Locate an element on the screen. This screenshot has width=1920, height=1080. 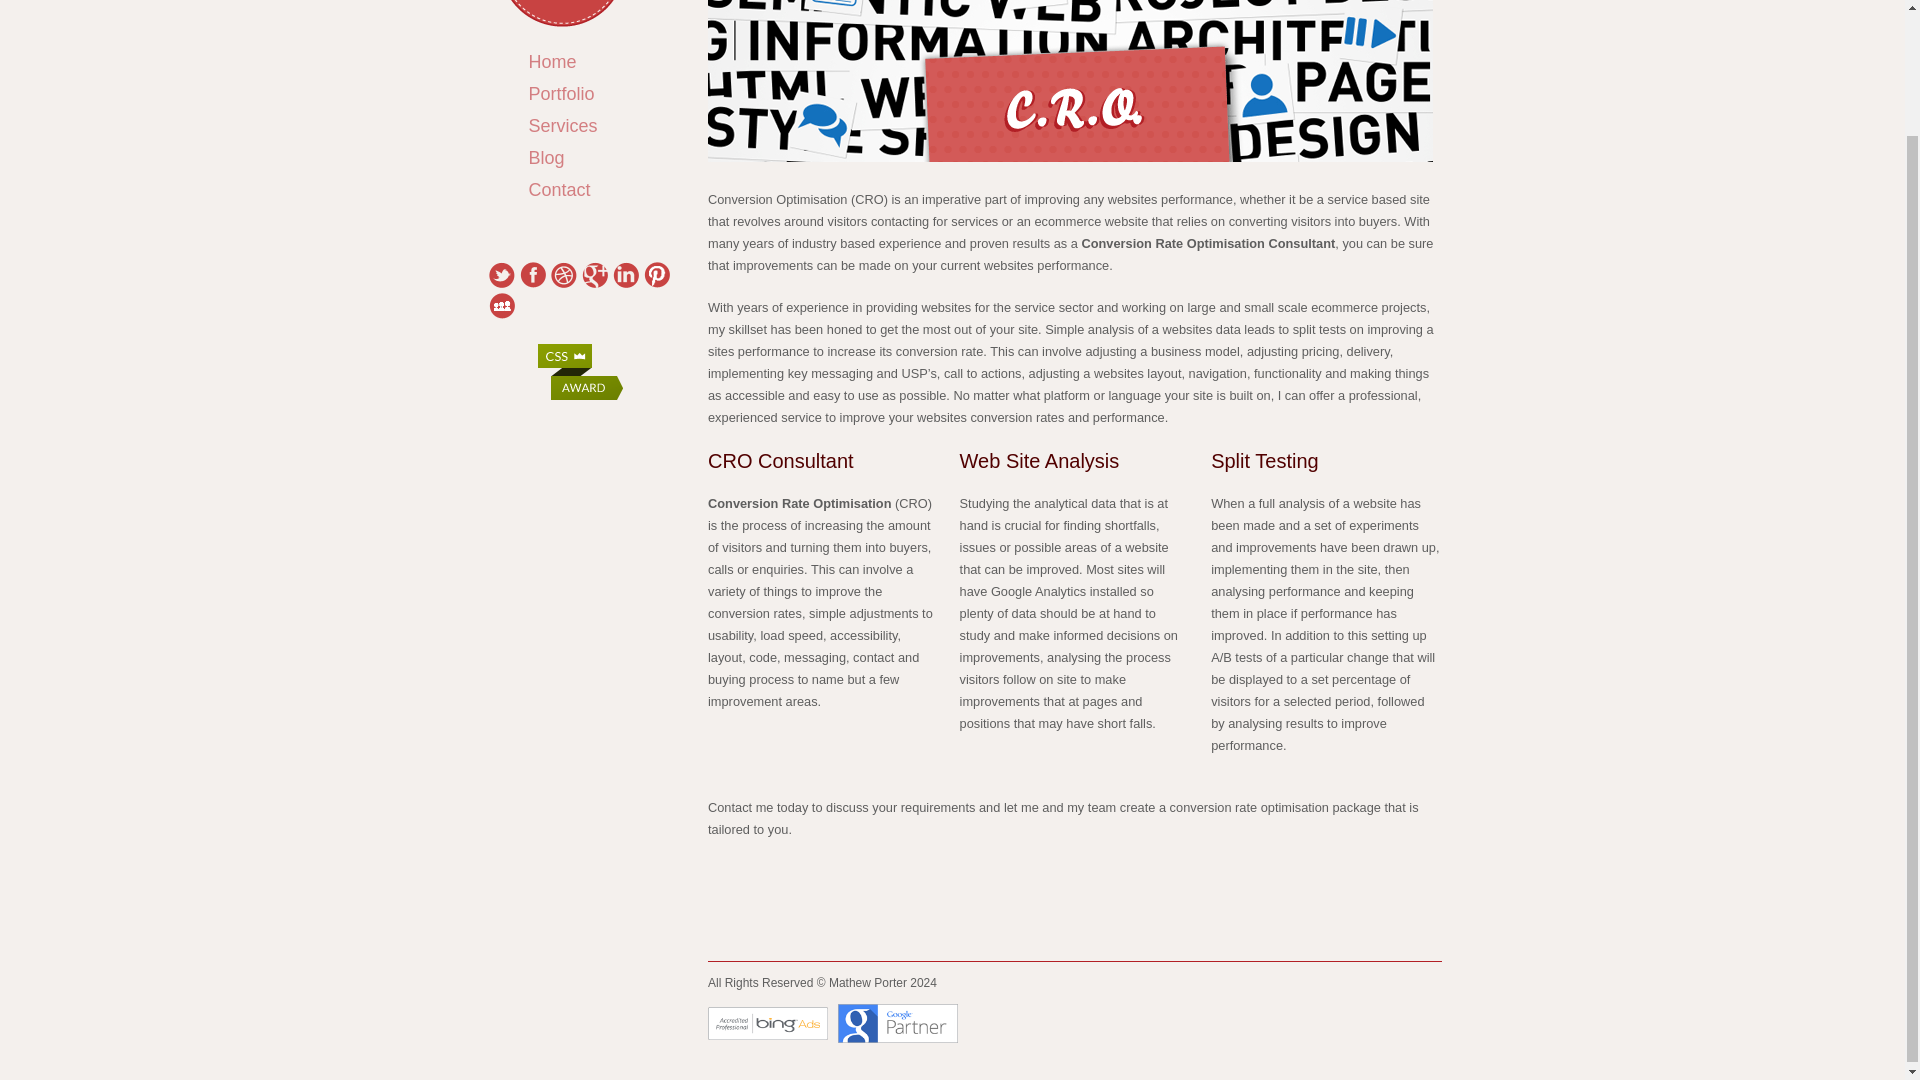
Mathew Porter on MySpace is located at coordinates (500, 305).